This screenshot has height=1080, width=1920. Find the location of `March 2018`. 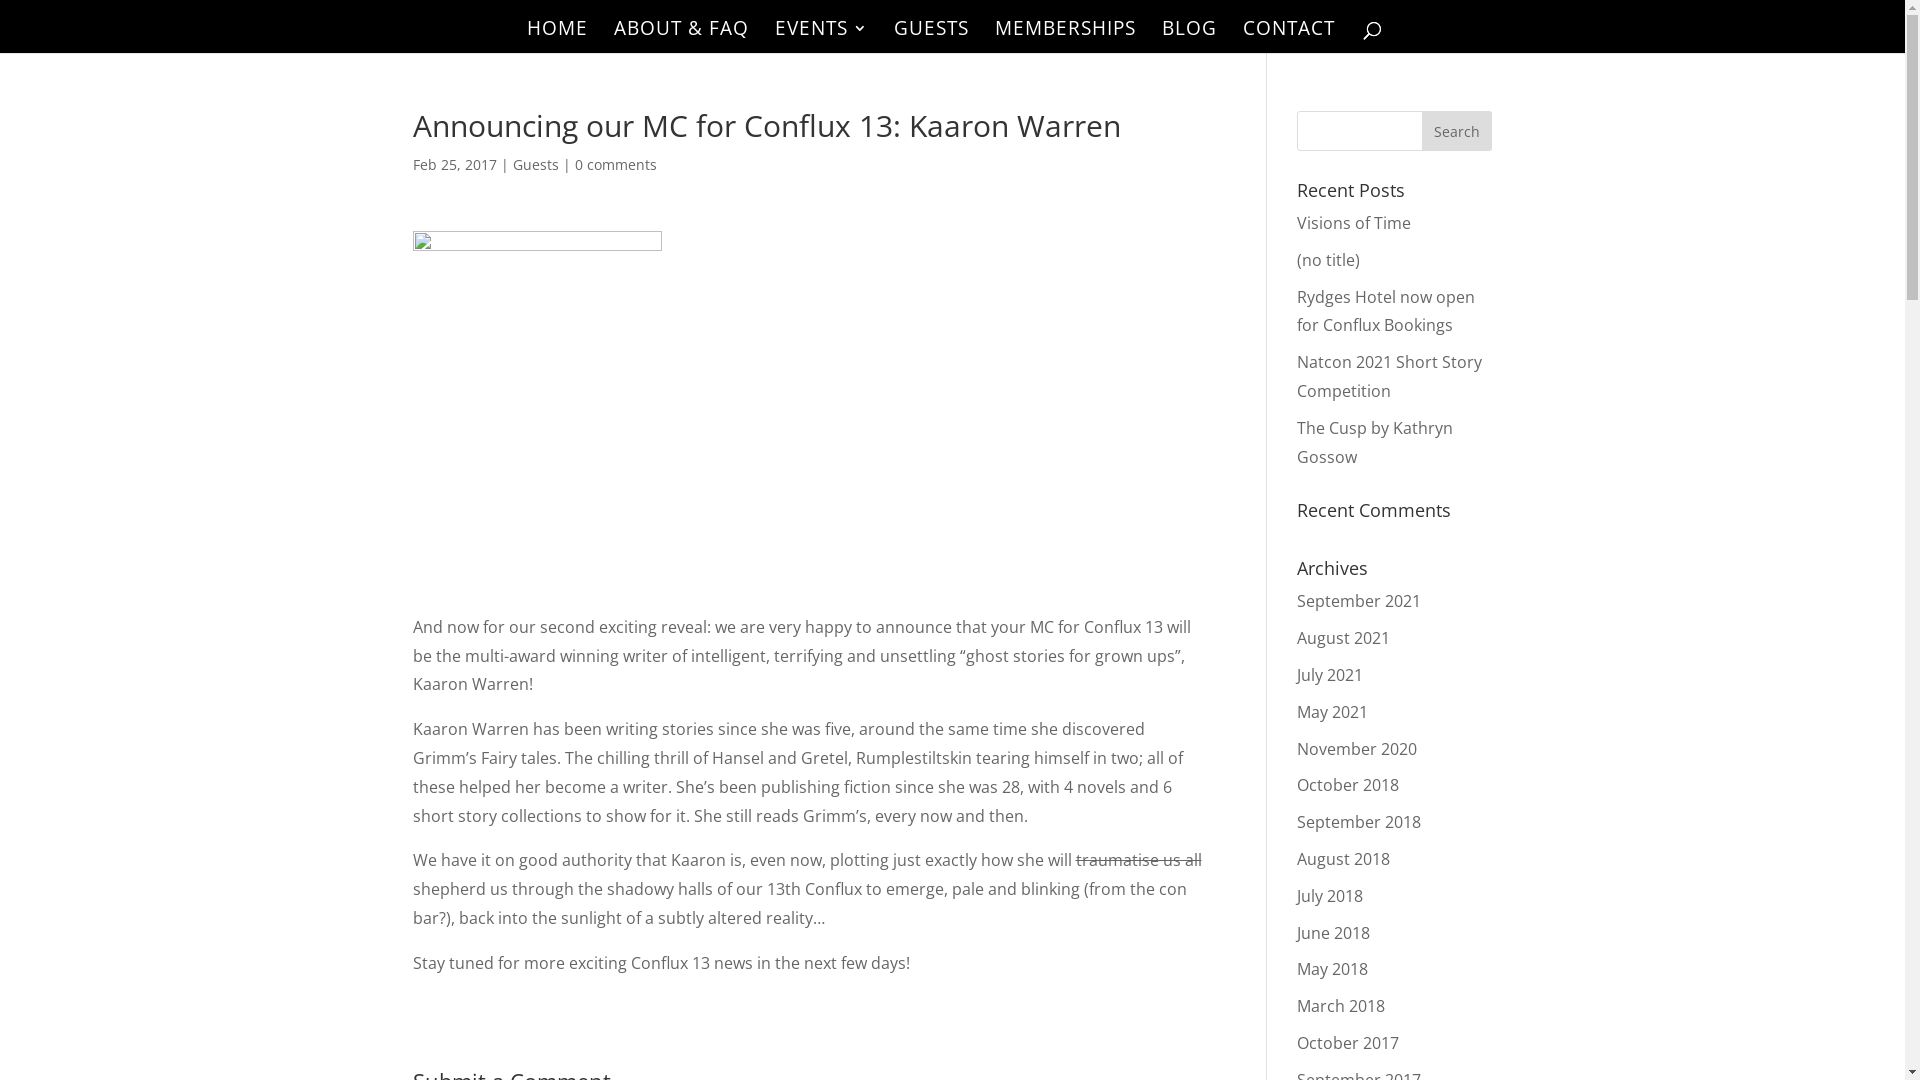

March 2018 is located at coordinates (1341, 1006).